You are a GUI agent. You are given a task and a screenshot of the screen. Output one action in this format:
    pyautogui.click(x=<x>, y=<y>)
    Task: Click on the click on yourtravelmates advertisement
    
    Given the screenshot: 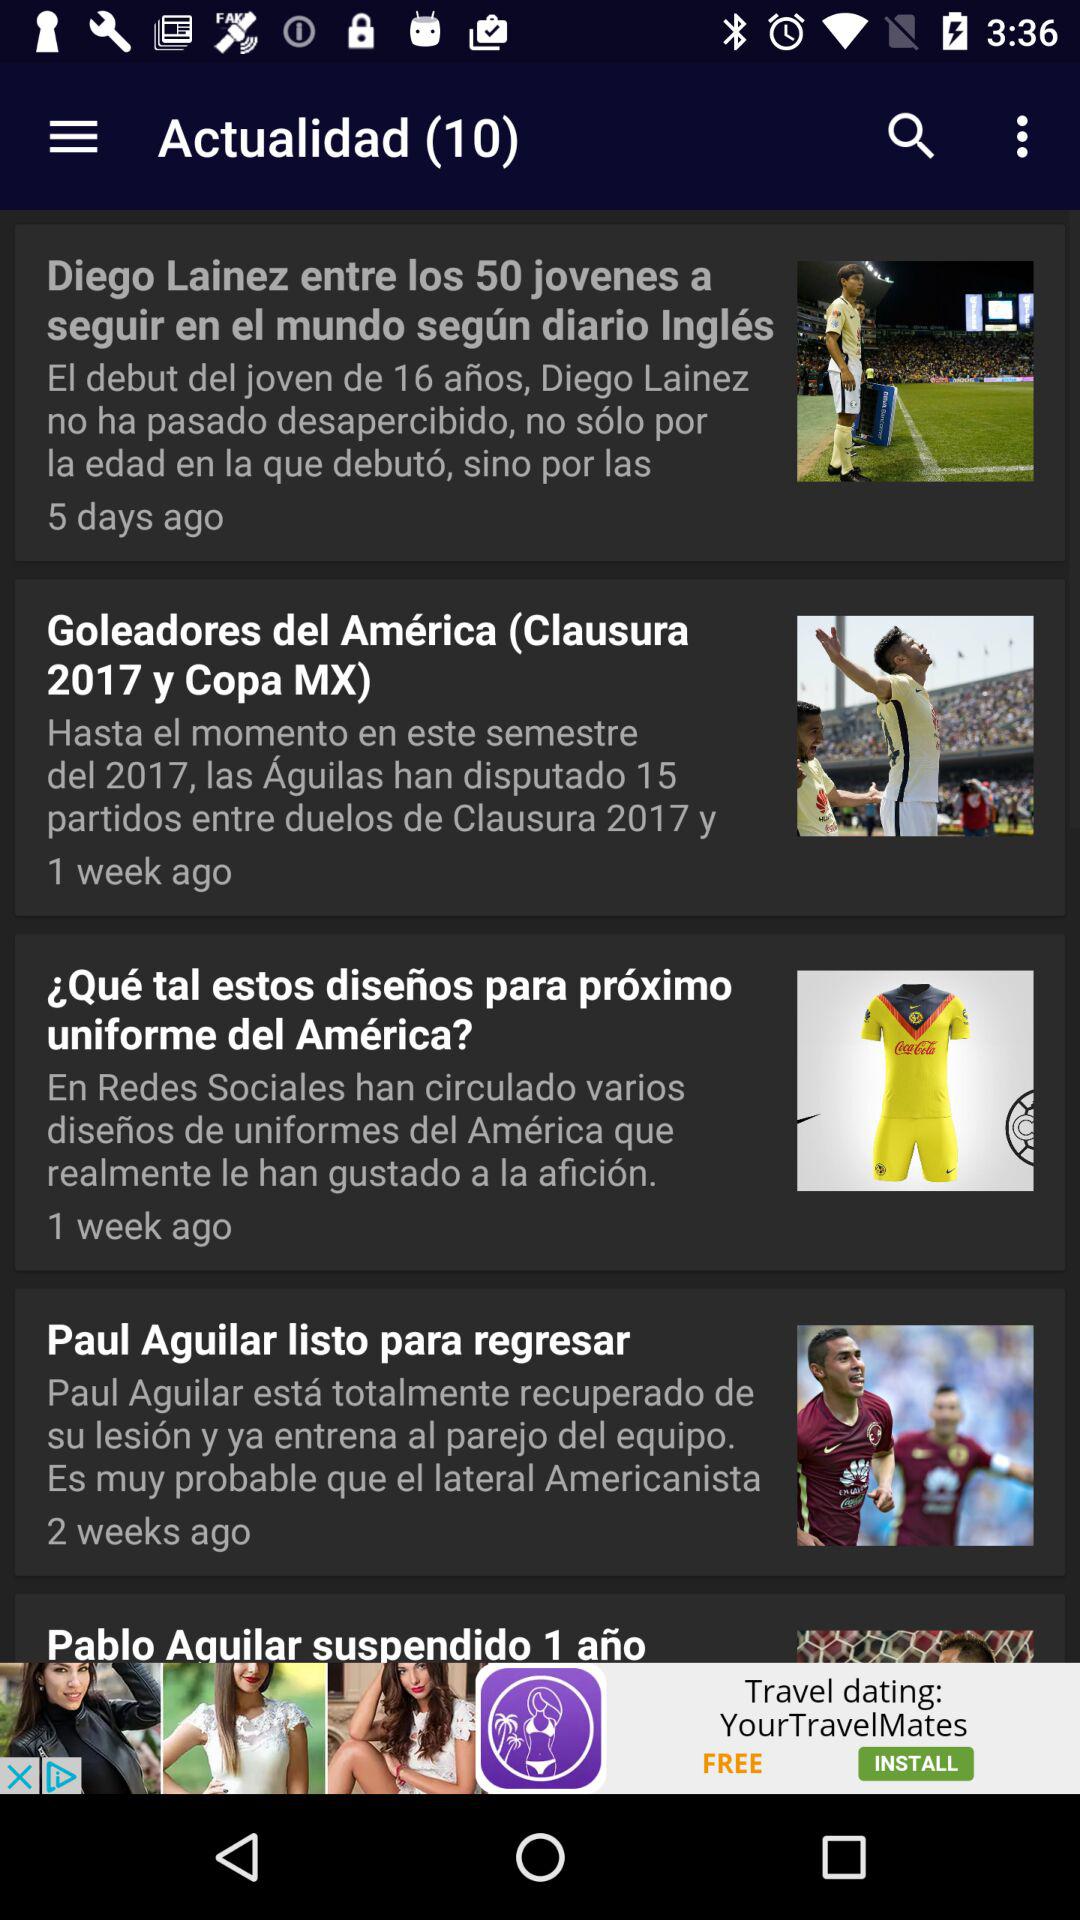 What is the action you would take?
    pyautogui.click(x=540, y=1728)
    